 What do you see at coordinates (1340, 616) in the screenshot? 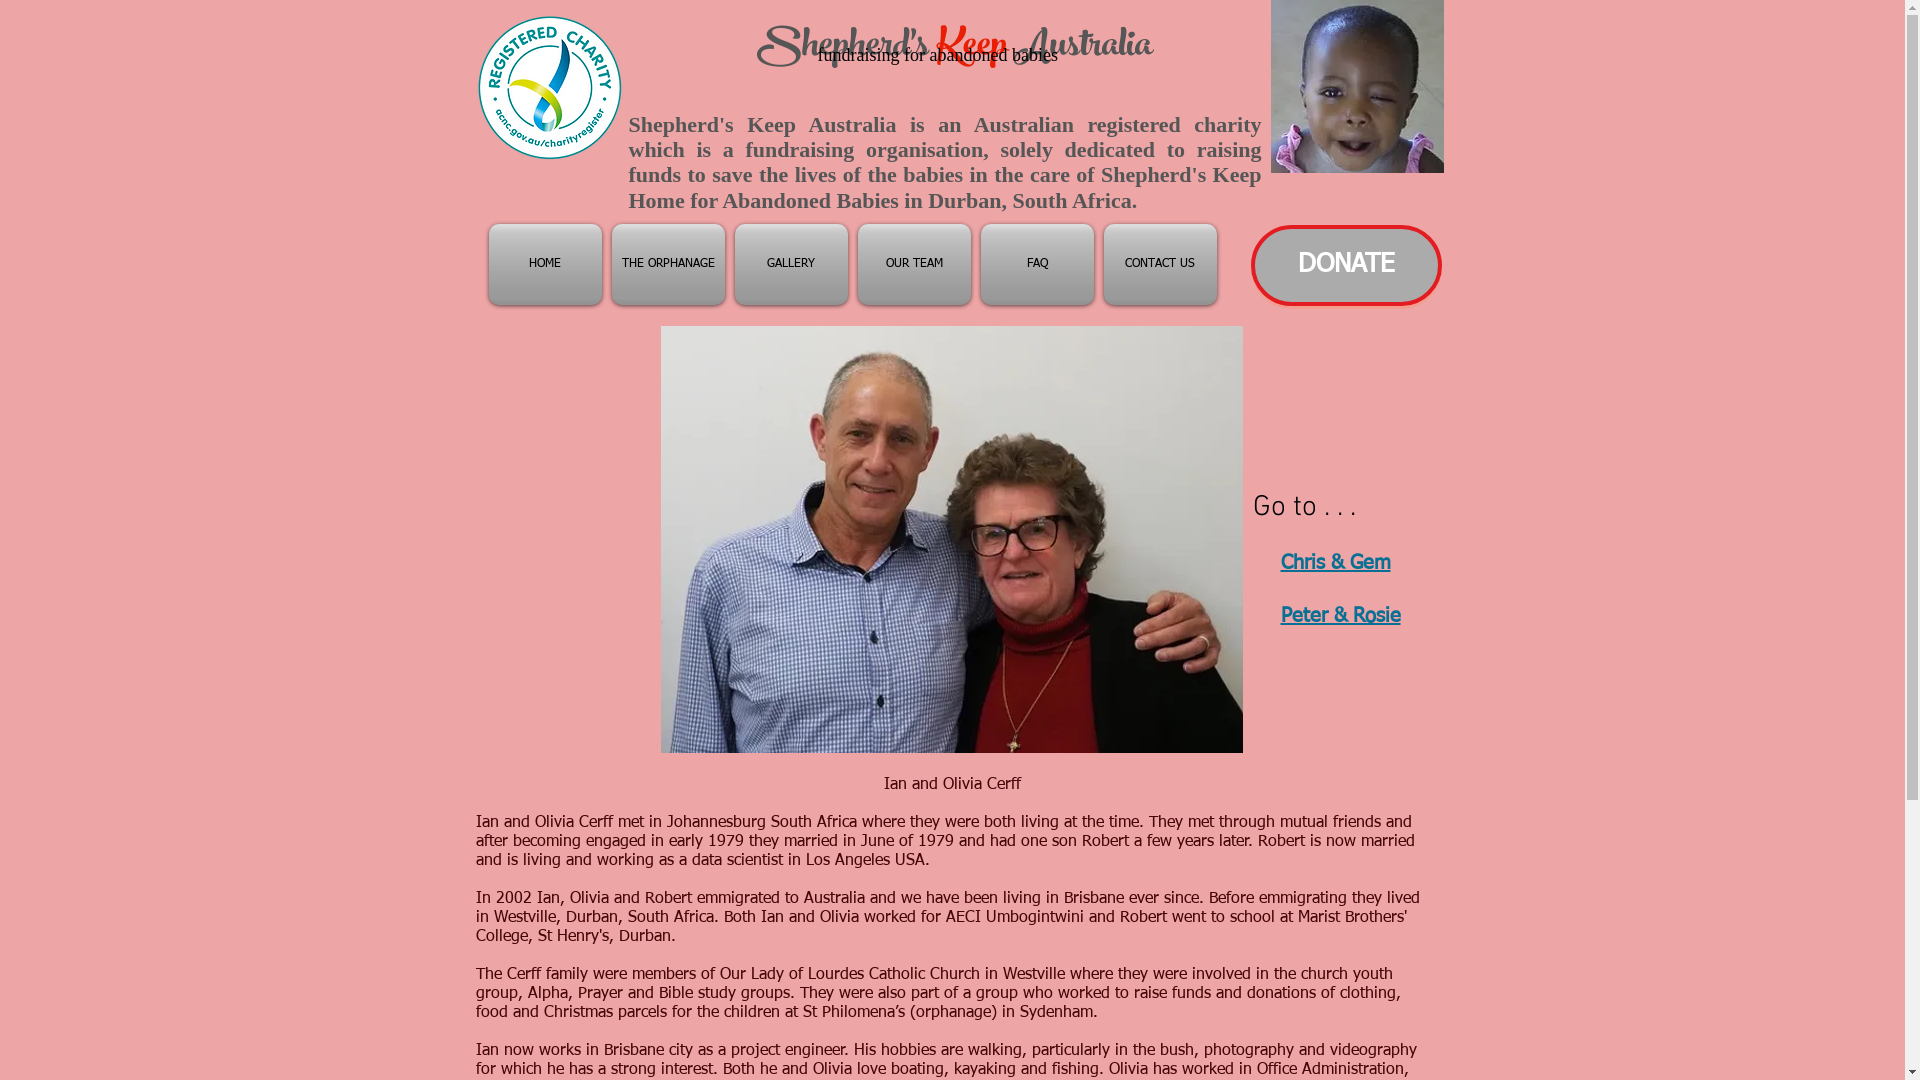
I see `Peter & Rosie` at bounding box center [1340, 616].